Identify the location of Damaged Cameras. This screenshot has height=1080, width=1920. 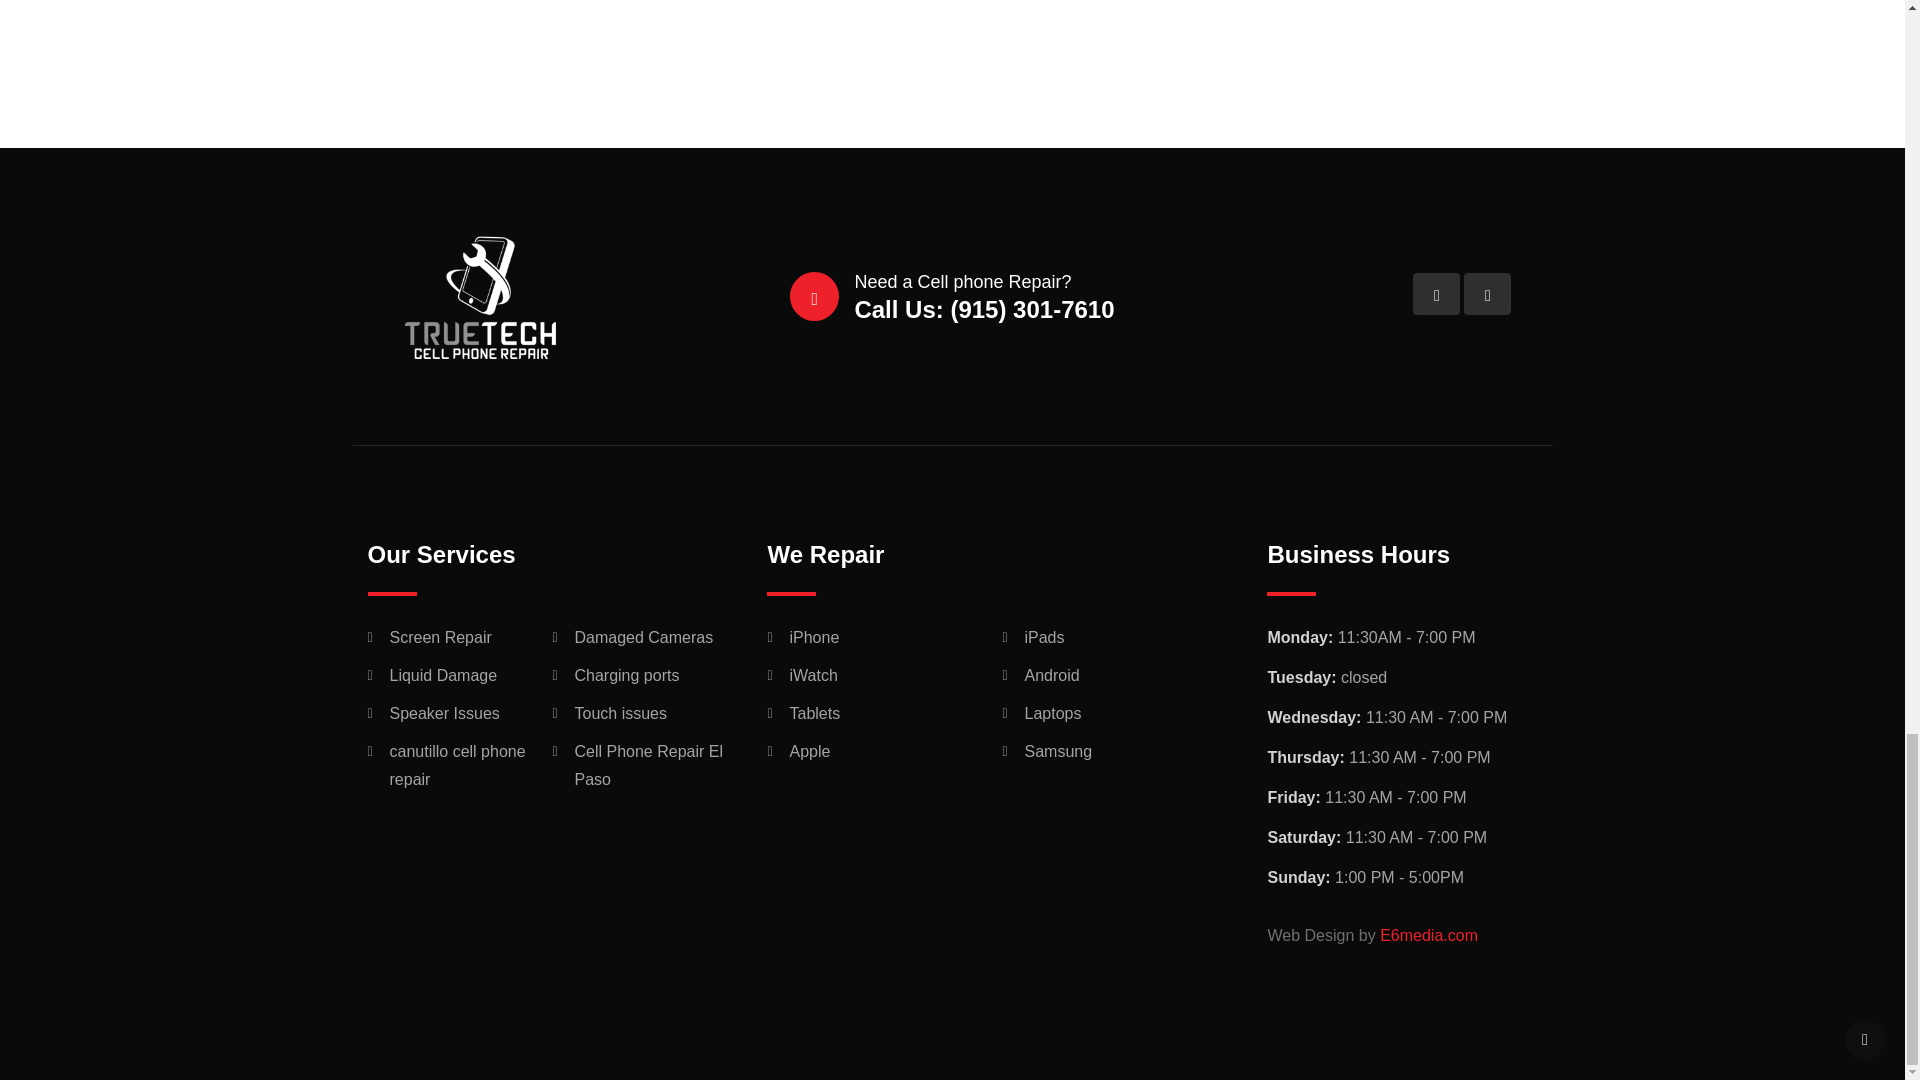
(643, 638).